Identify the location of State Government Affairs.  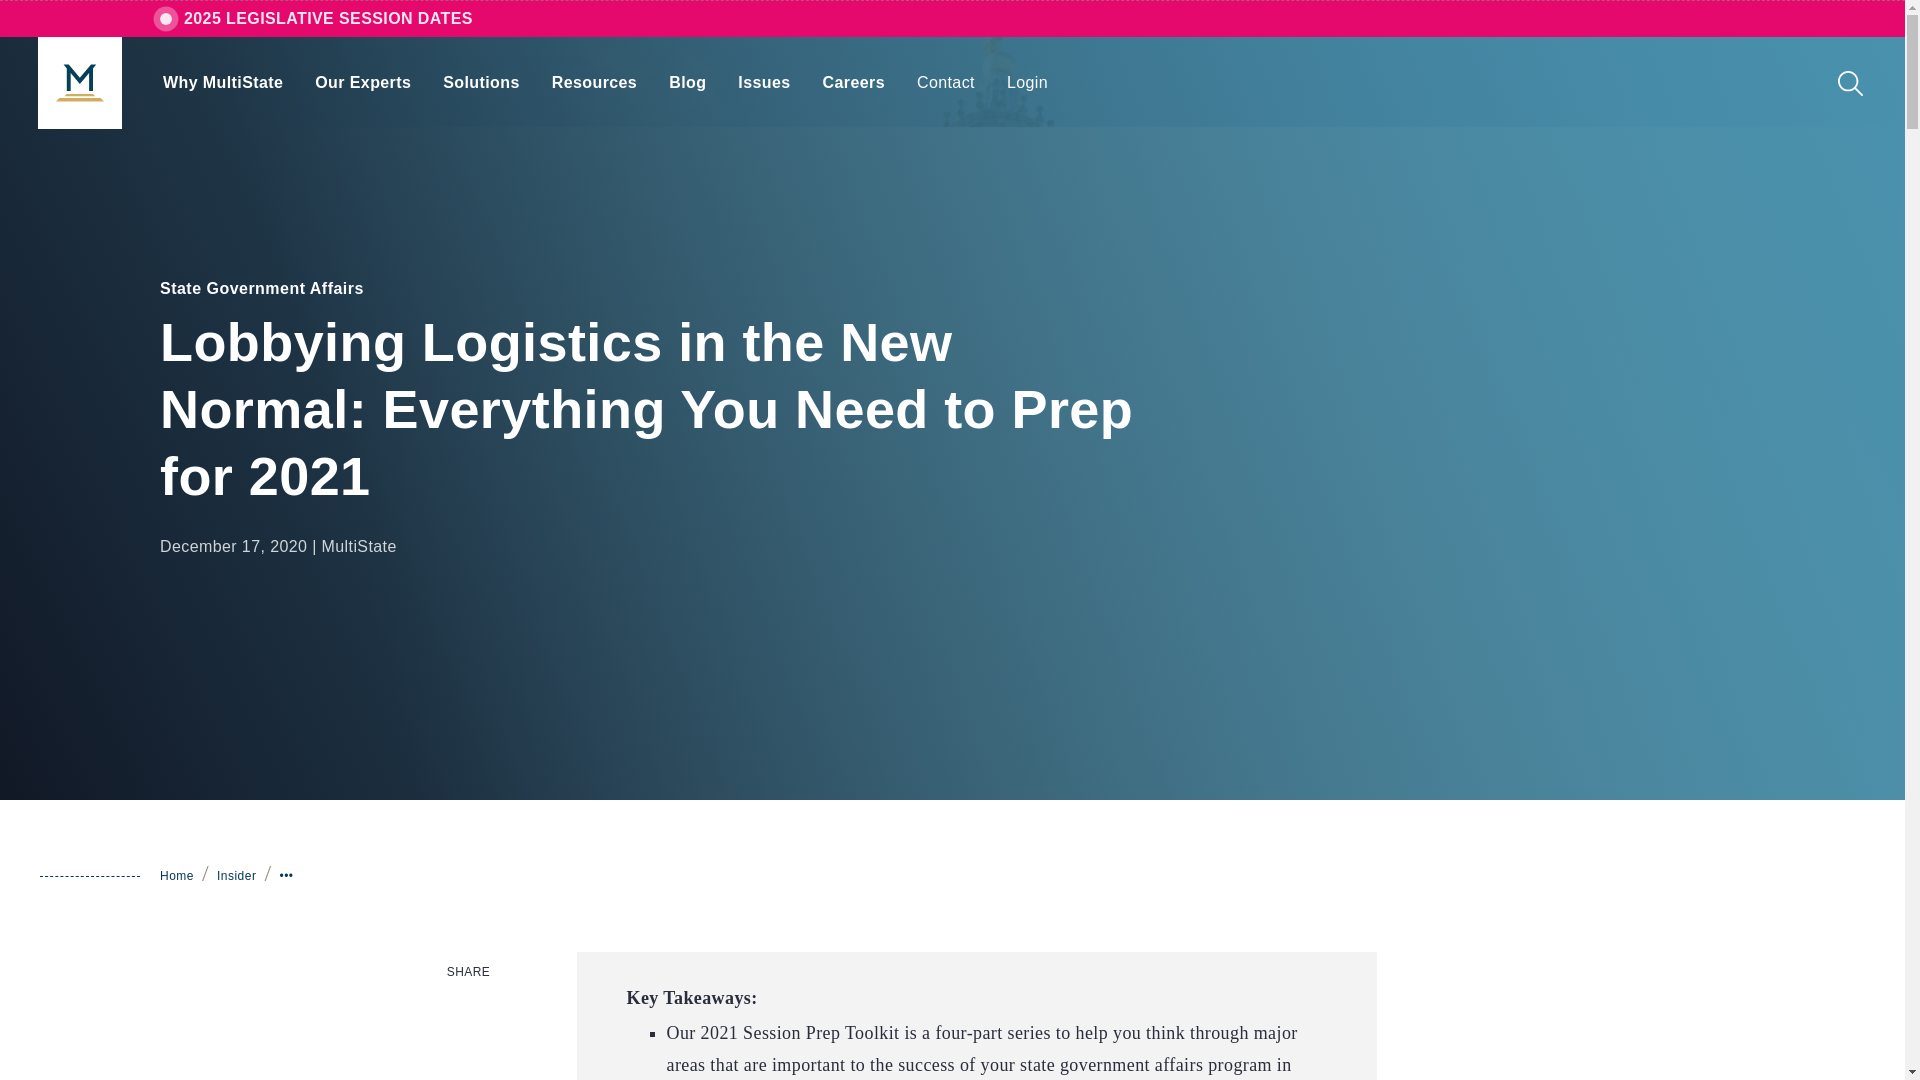
(262, 288).